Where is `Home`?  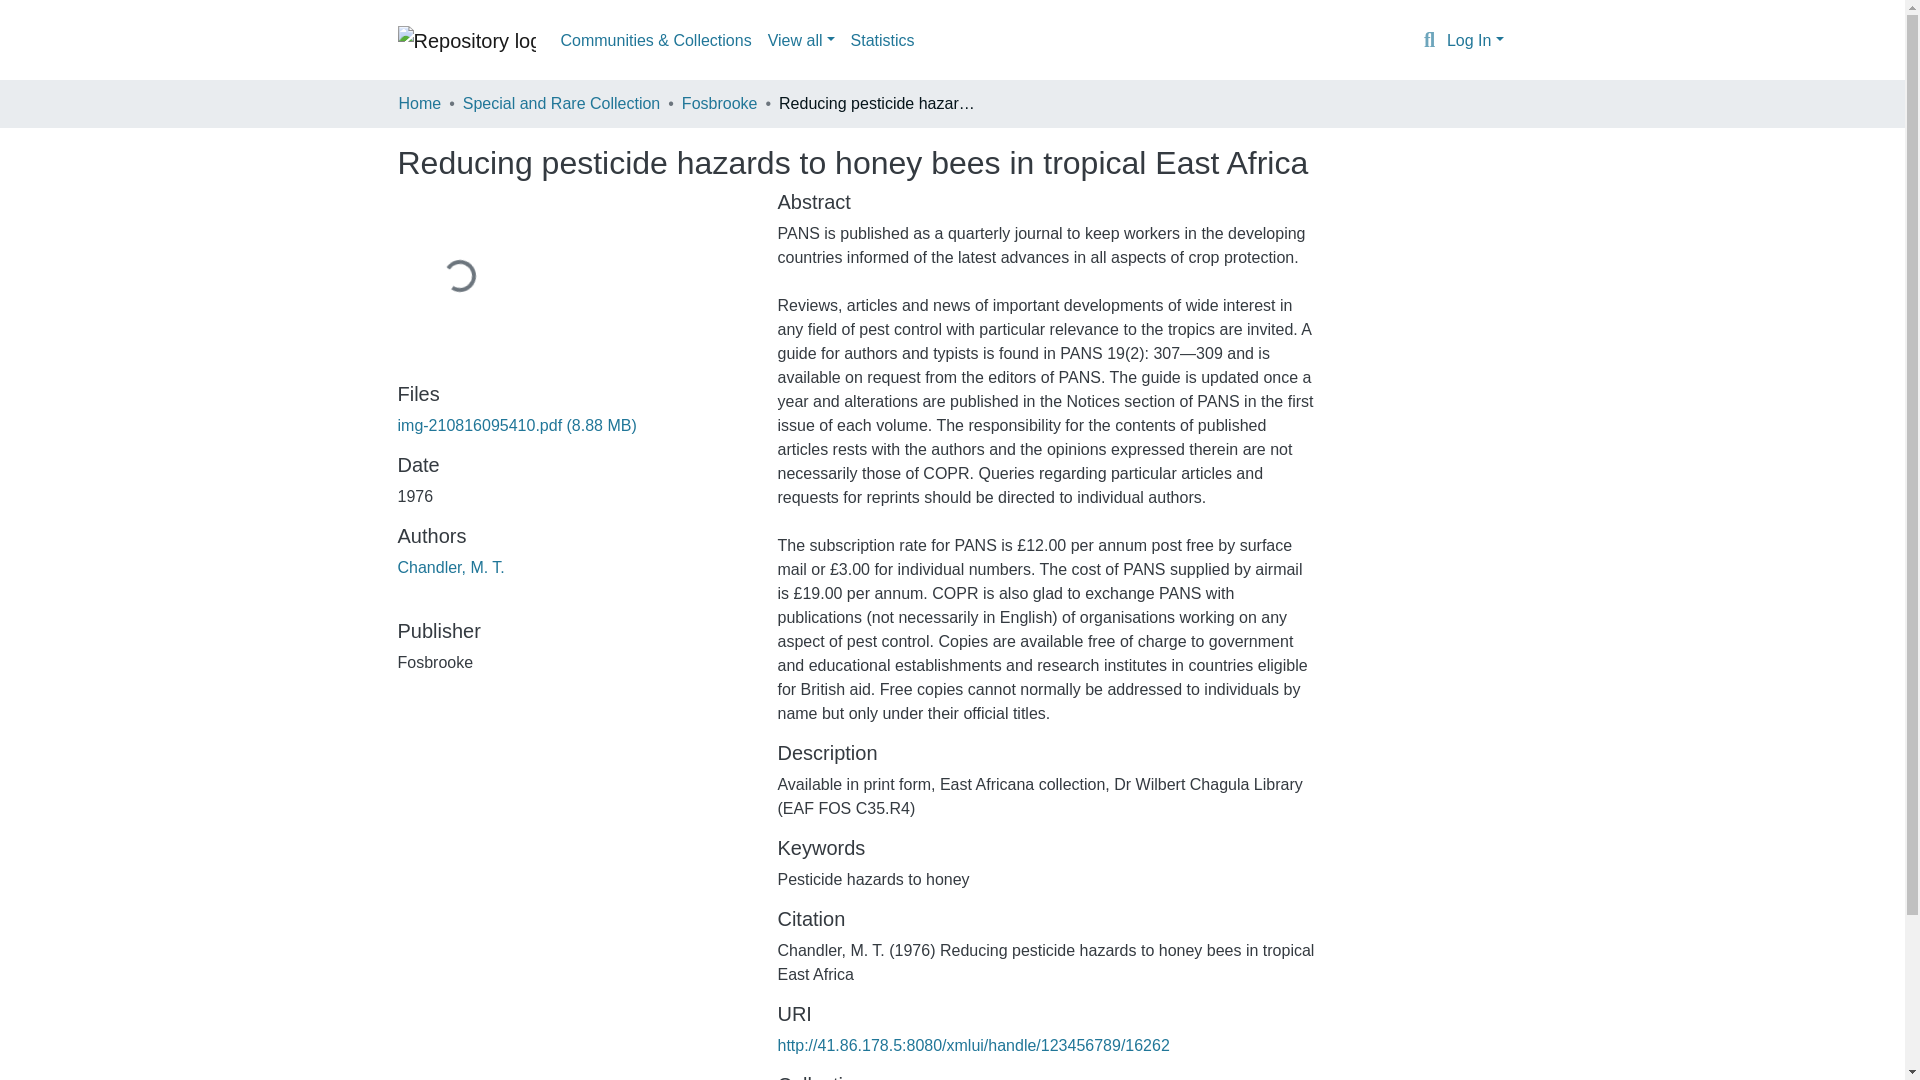 Home is located at coordinates (419, 103).